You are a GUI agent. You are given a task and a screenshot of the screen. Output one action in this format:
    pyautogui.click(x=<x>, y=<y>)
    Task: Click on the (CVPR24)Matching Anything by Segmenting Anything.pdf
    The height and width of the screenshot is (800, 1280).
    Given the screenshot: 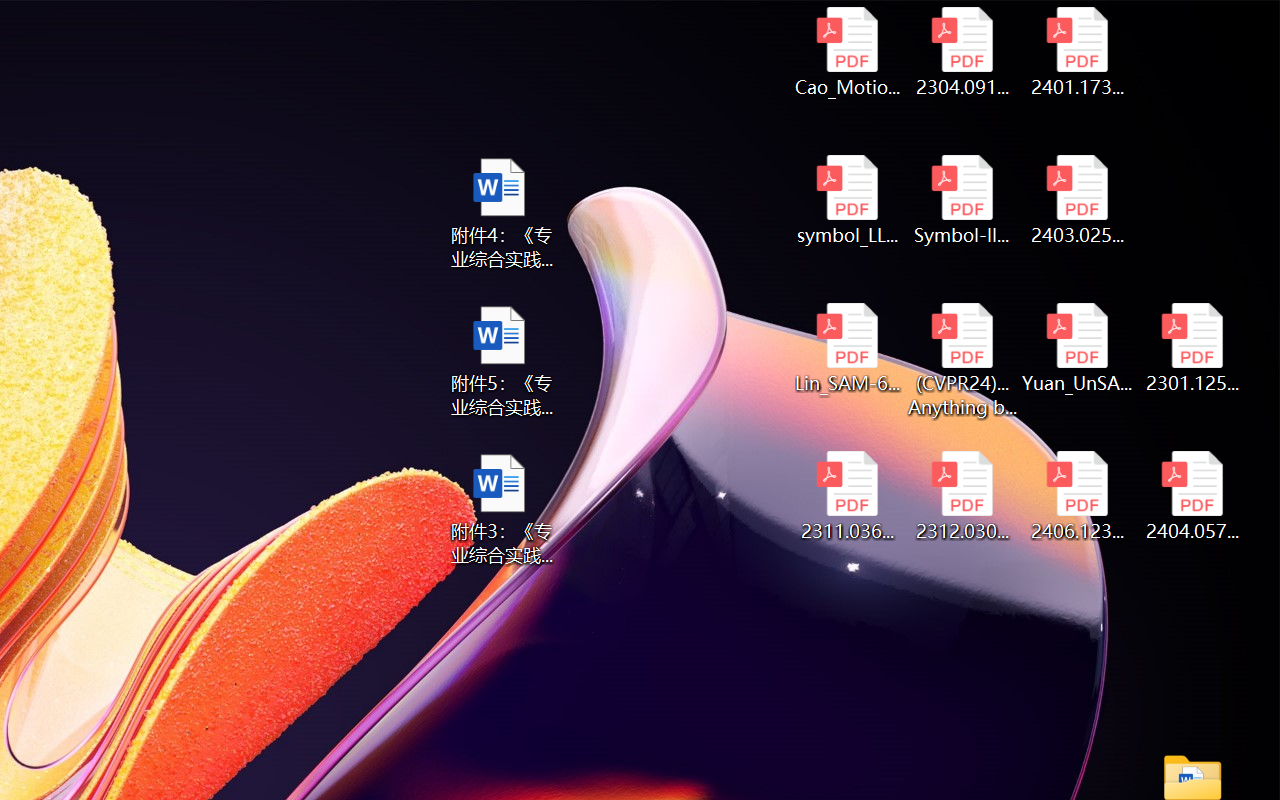 What is the action you would take?
    pyautogui.click(x=962, y=360)
    